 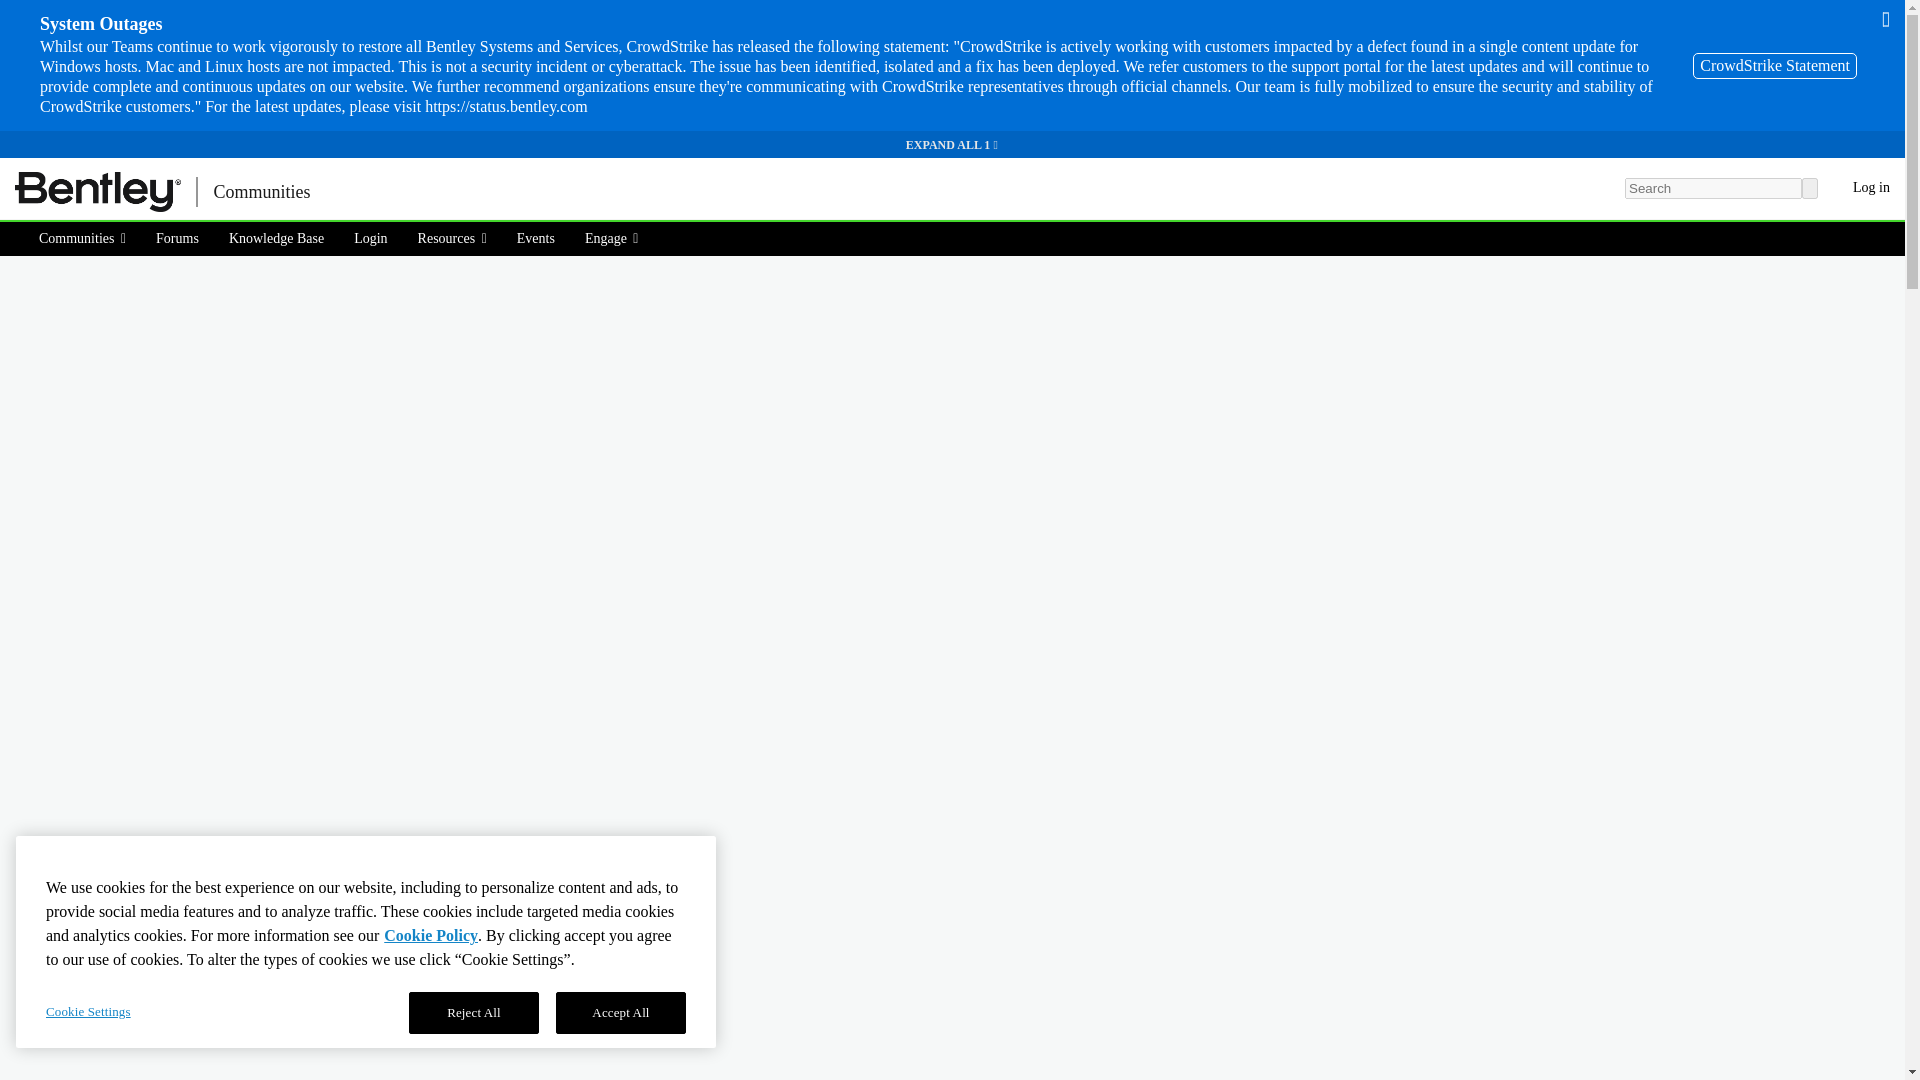 I want to click on Engage, so click(x=612, y=238).